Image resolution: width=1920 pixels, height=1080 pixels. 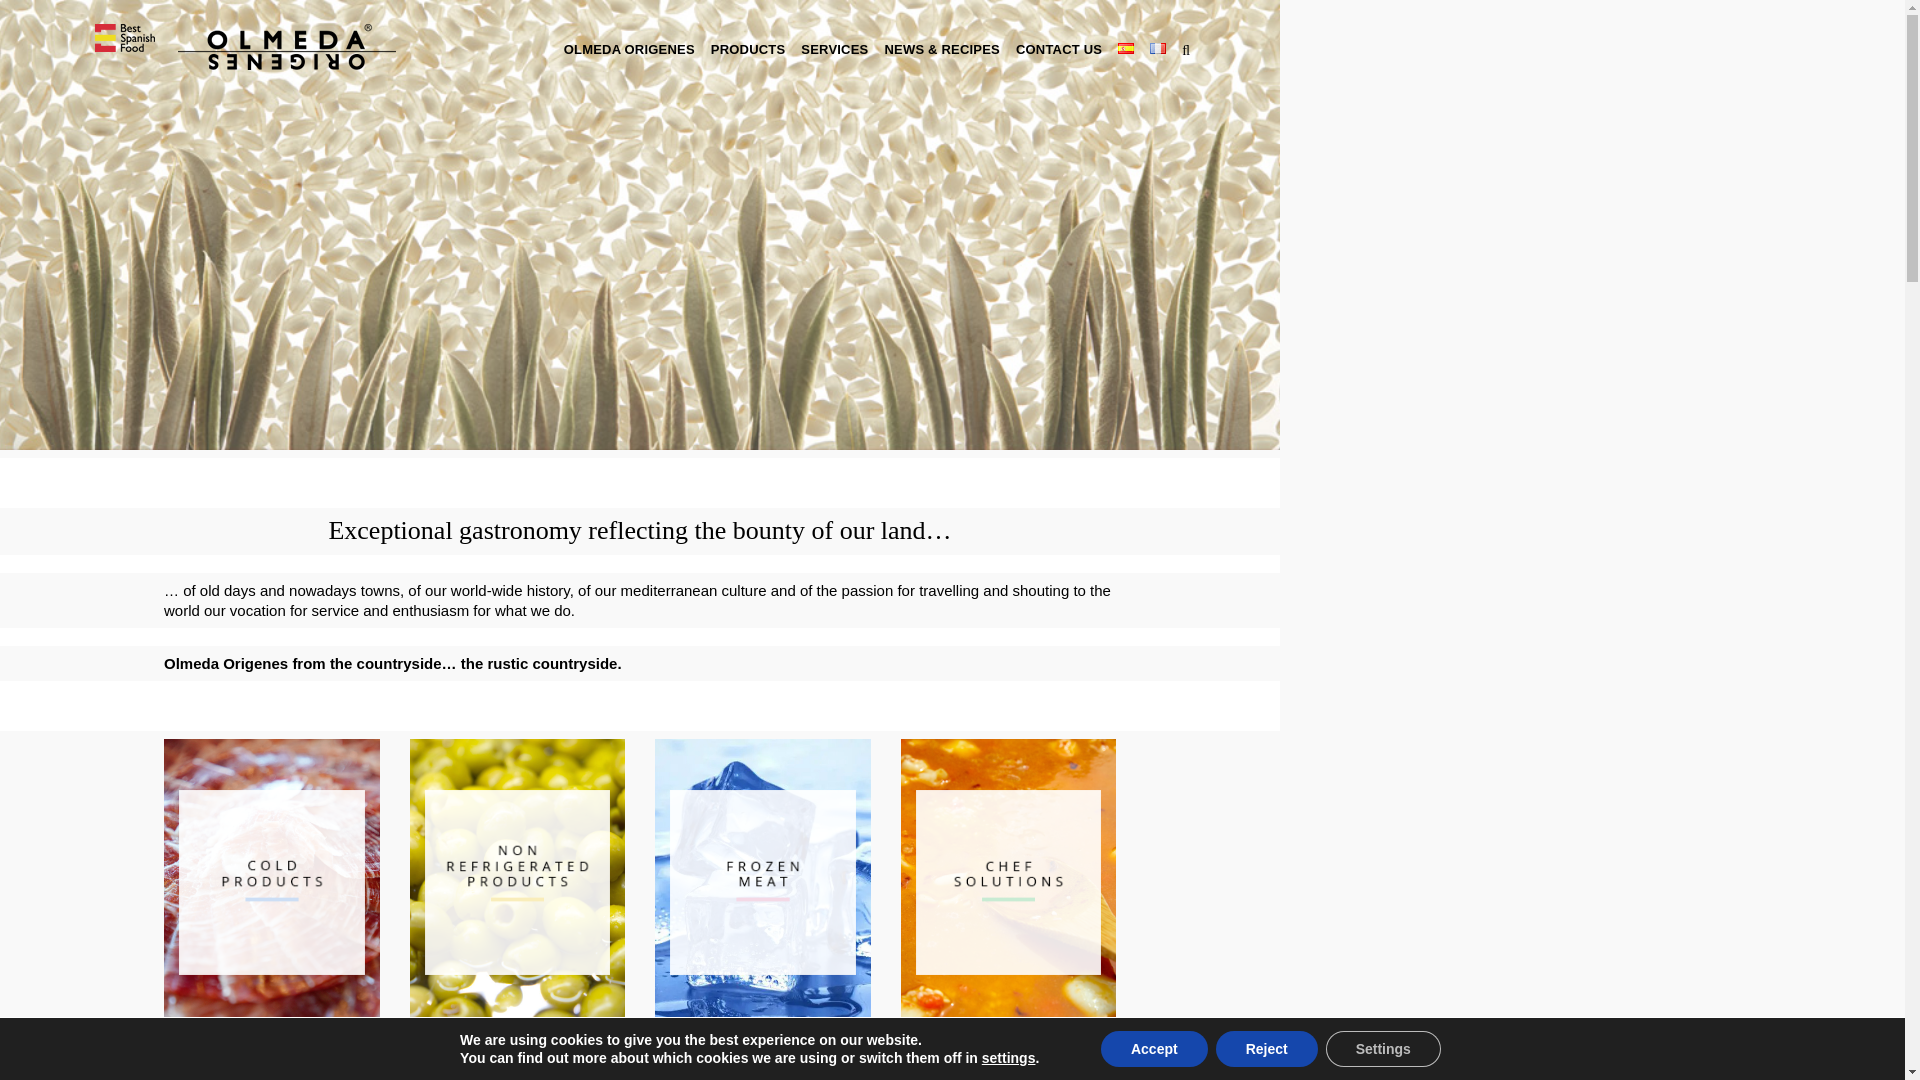 I want to click on OLMEDA ORIGENES, so click(x=629, y=50).